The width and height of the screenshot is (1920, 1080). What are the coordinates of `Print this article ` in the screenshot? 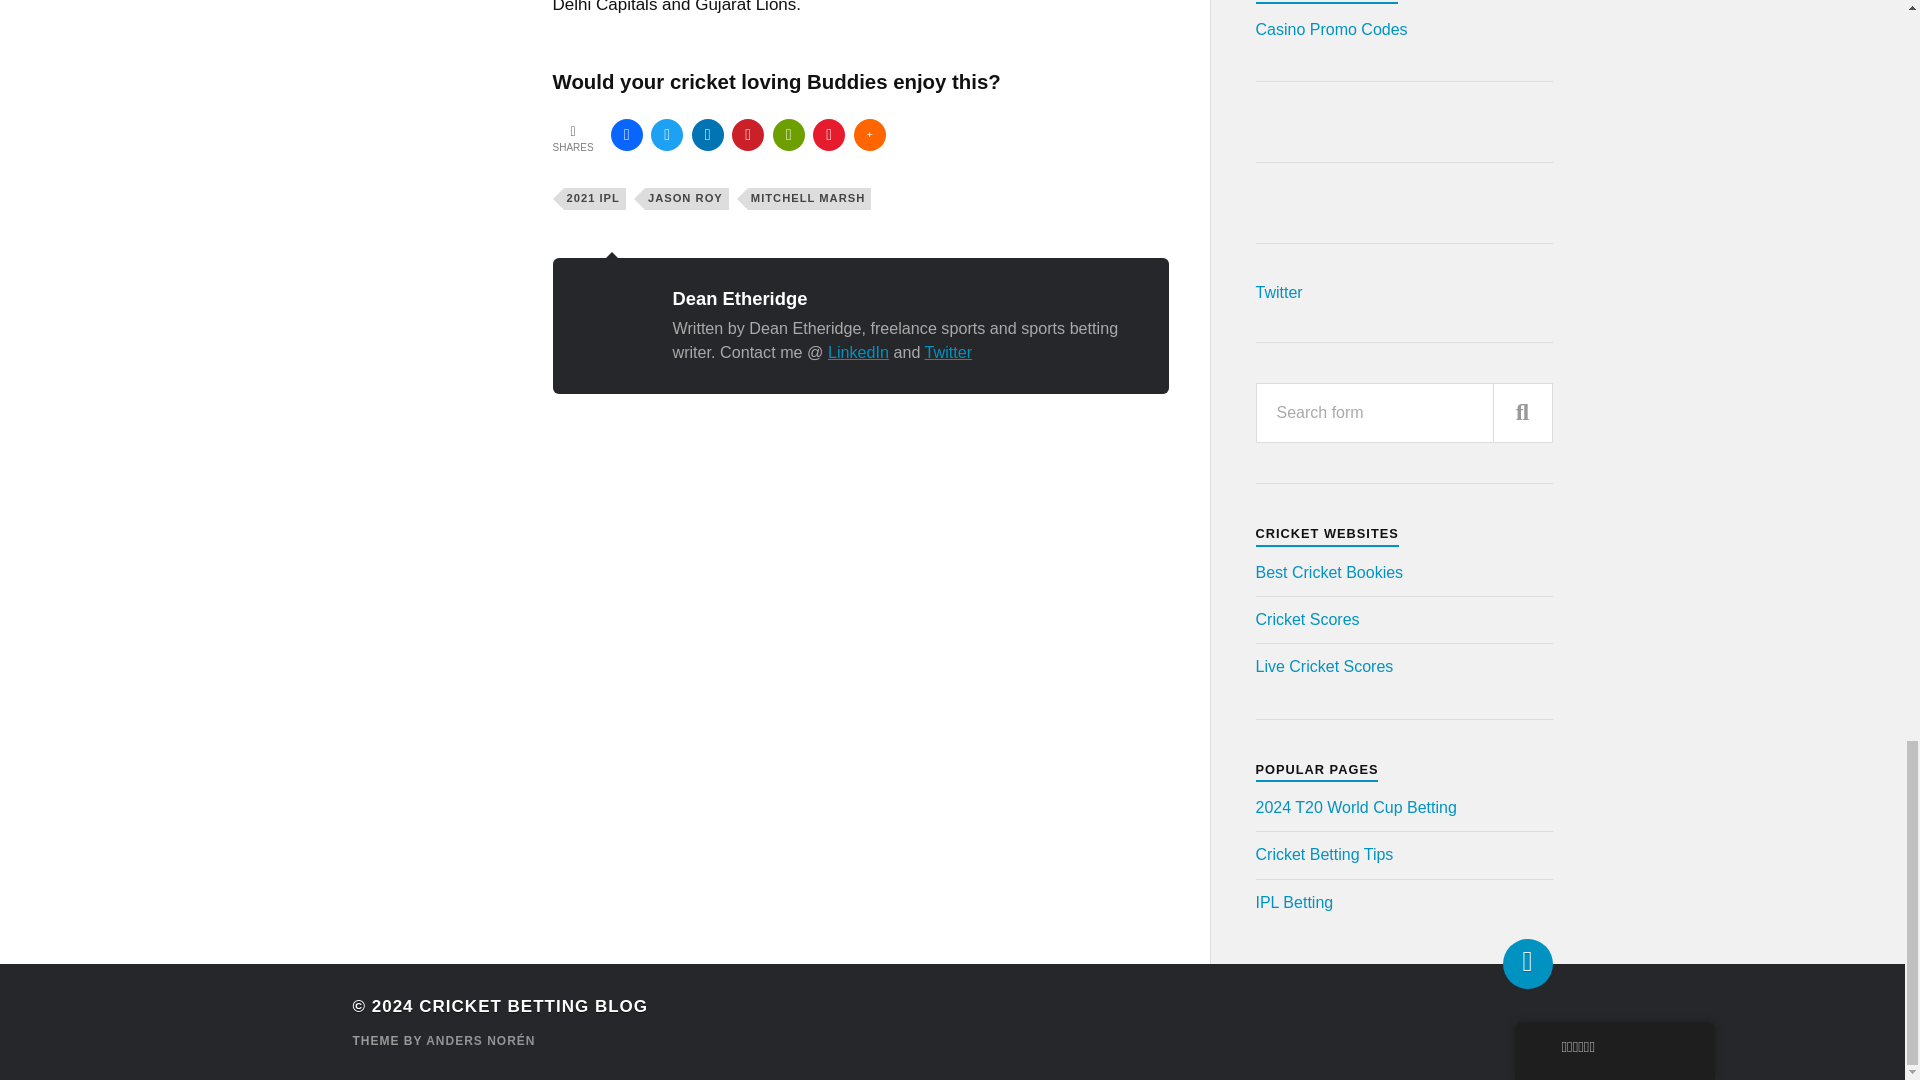 It's located at (788, 134).